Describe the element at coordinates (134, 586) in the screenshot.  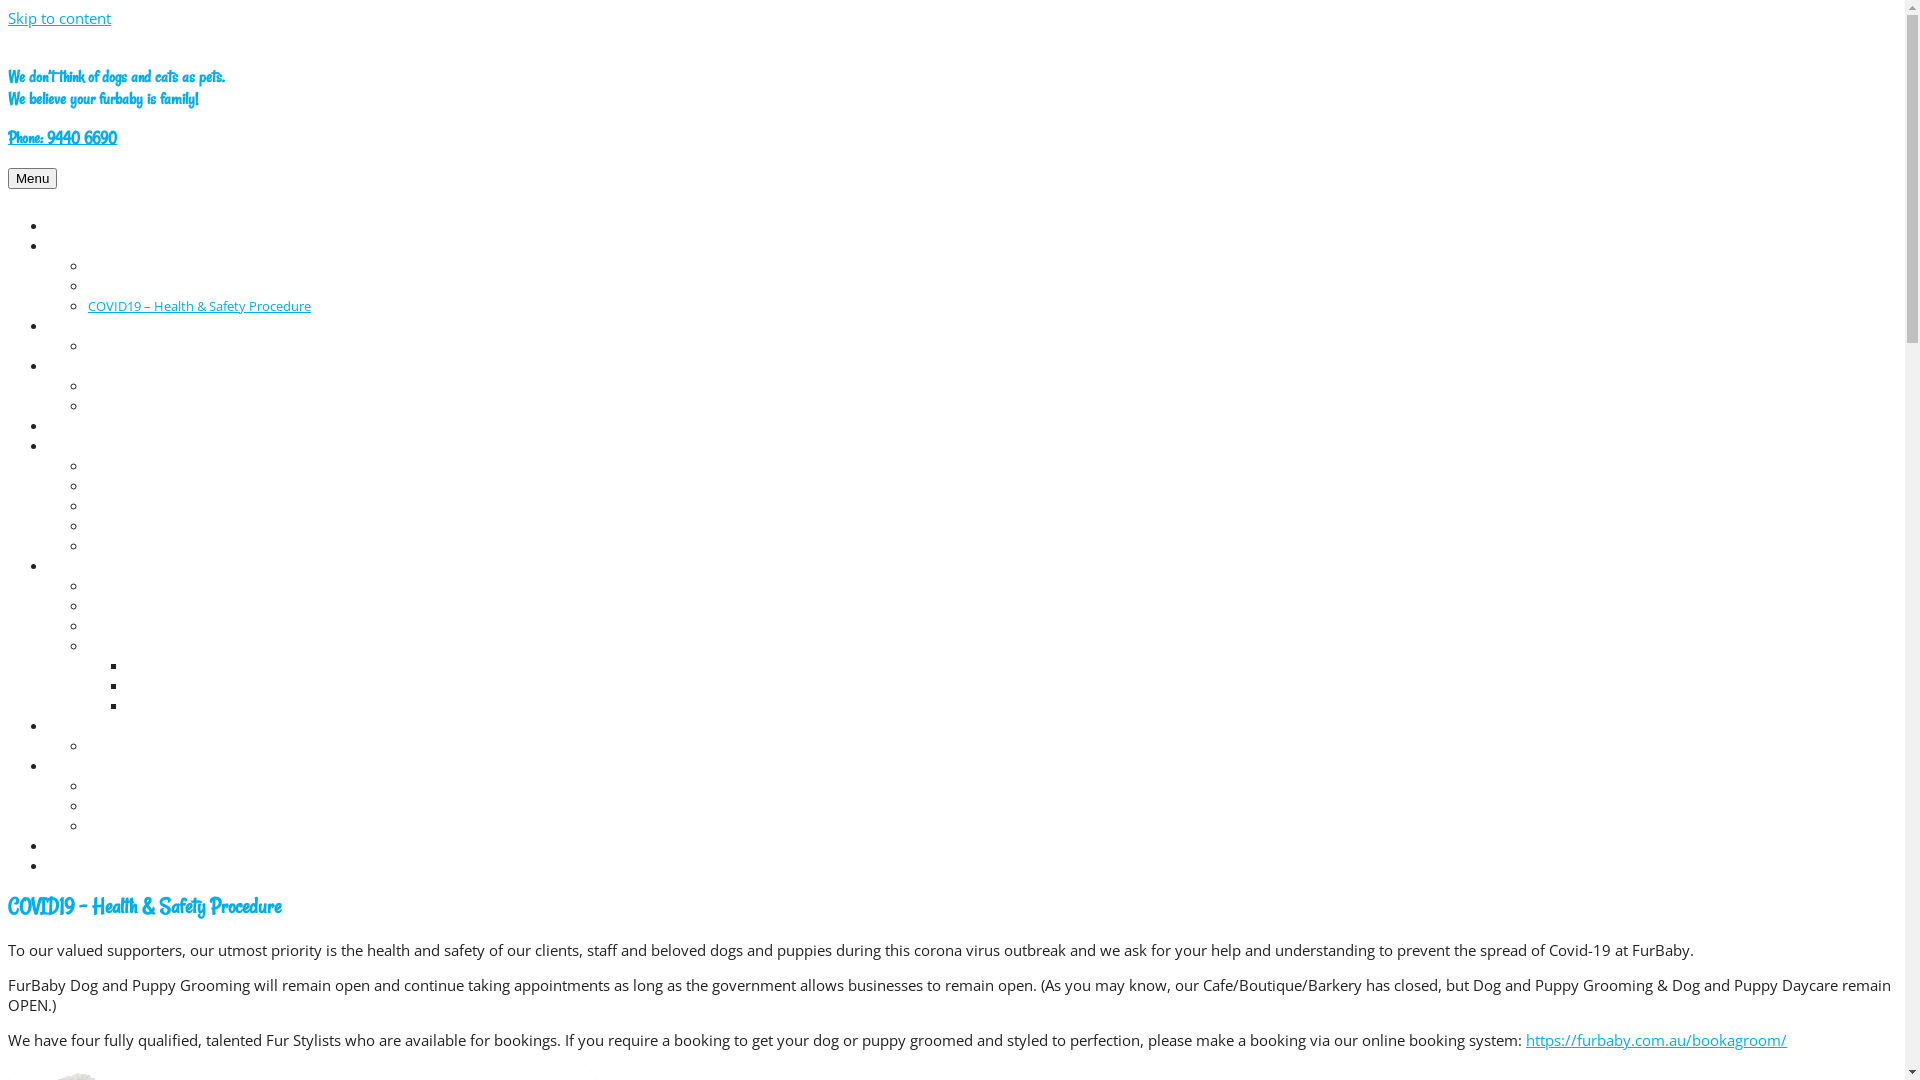
I see `Fonzzi FurBaby` at that location.